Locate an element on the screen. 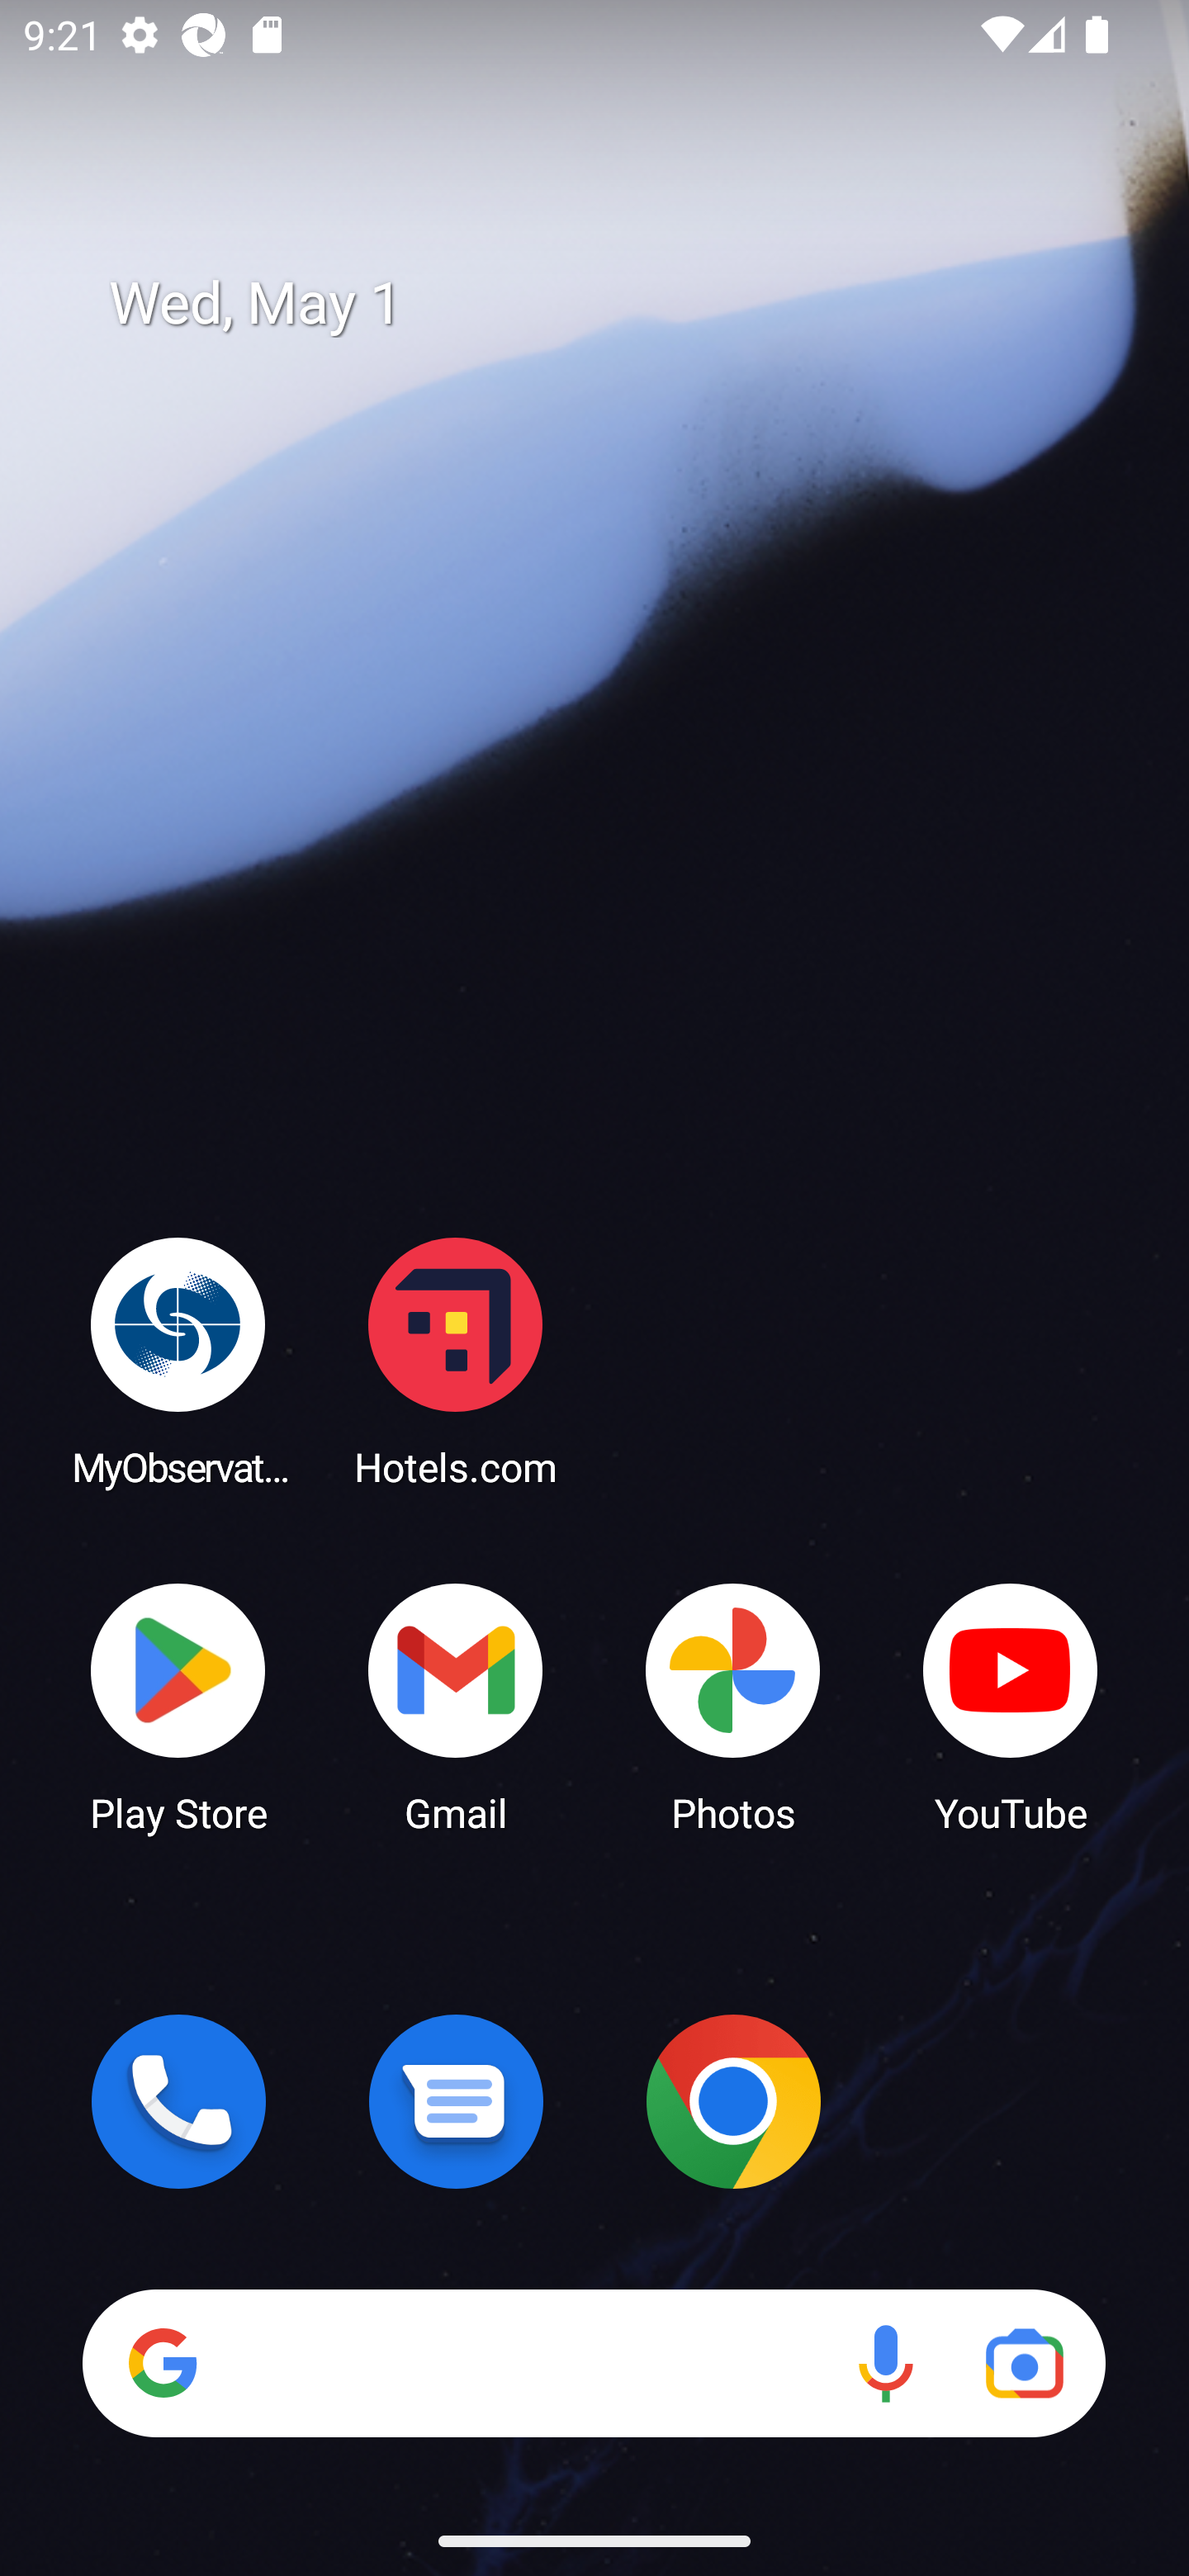  Photos is located at coordinates (733, 1706).